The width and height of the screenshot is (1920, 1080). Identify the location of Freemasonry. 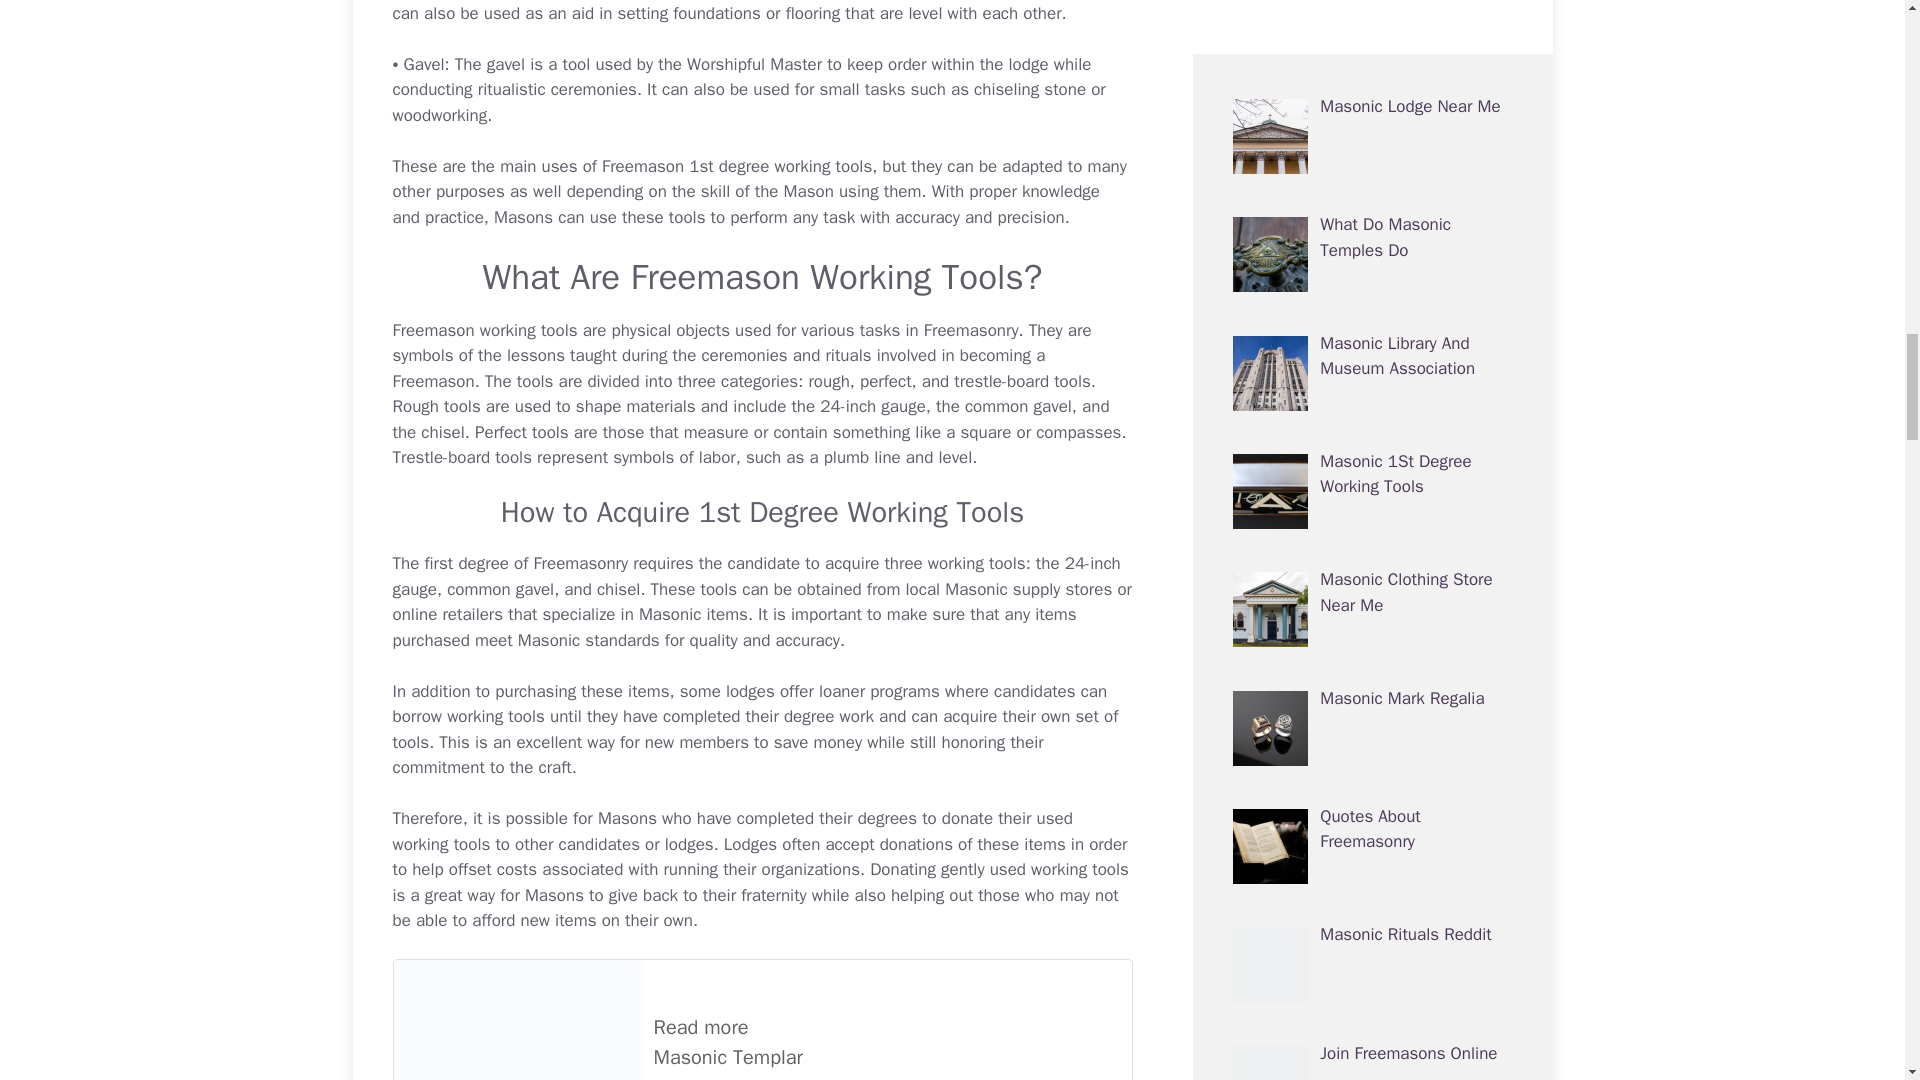
(971, 330).